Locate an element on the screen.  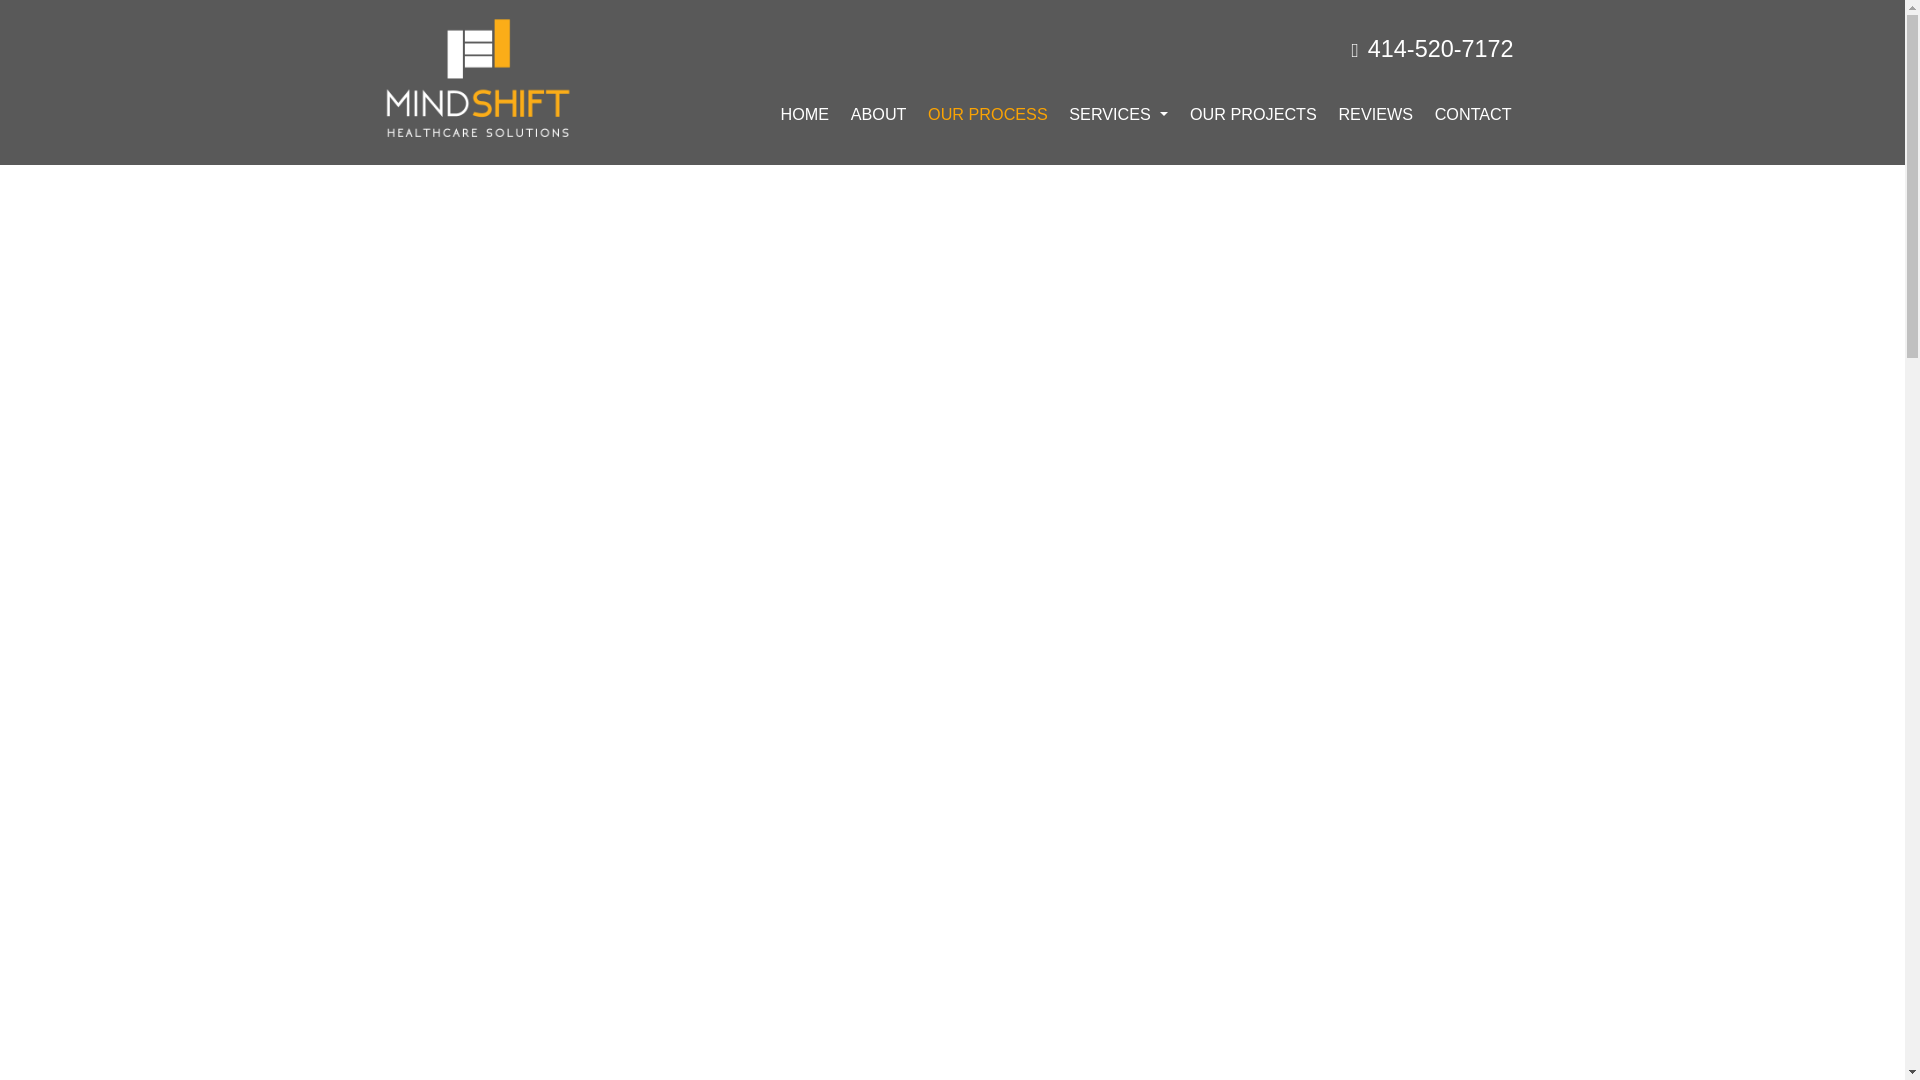
Contact is located at coordinates (1473, 114).